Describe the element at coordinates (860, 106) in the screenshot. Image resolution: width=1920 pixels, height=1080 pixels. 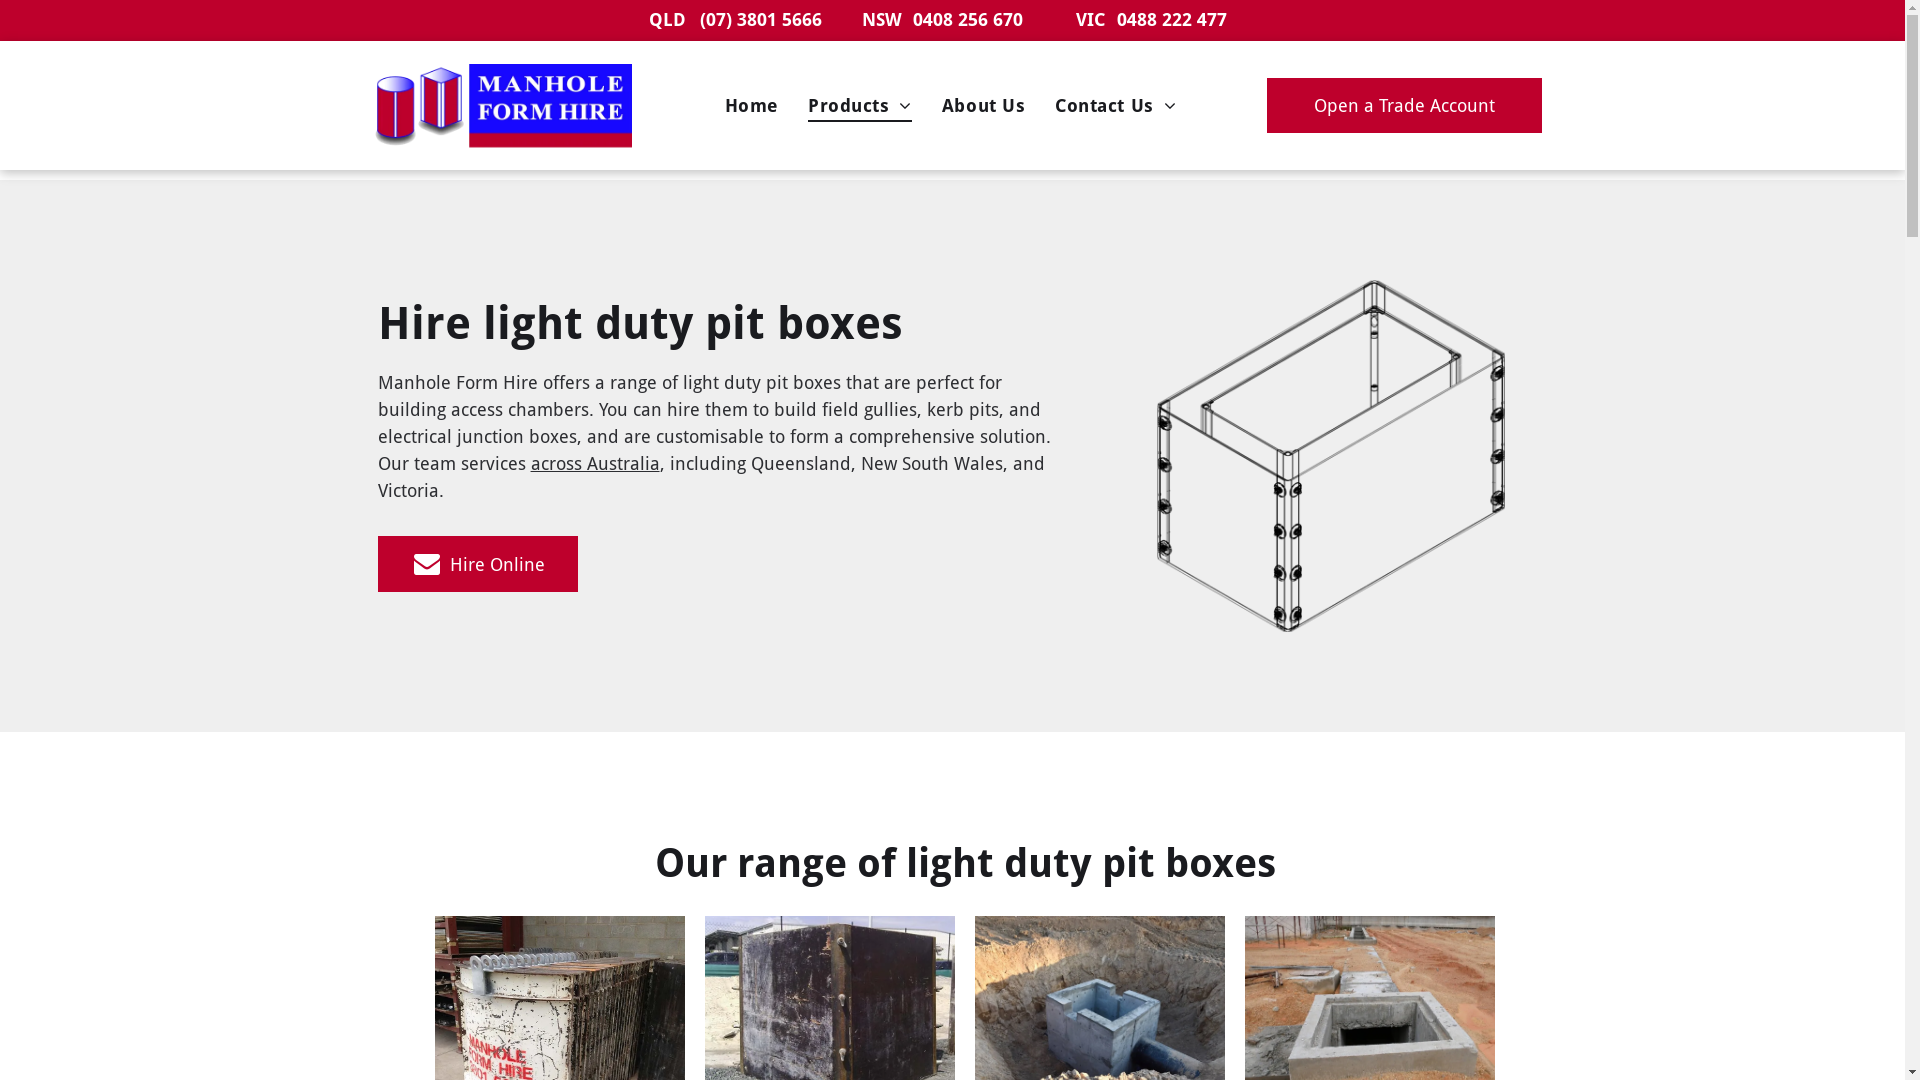
I see `Products` at that location.